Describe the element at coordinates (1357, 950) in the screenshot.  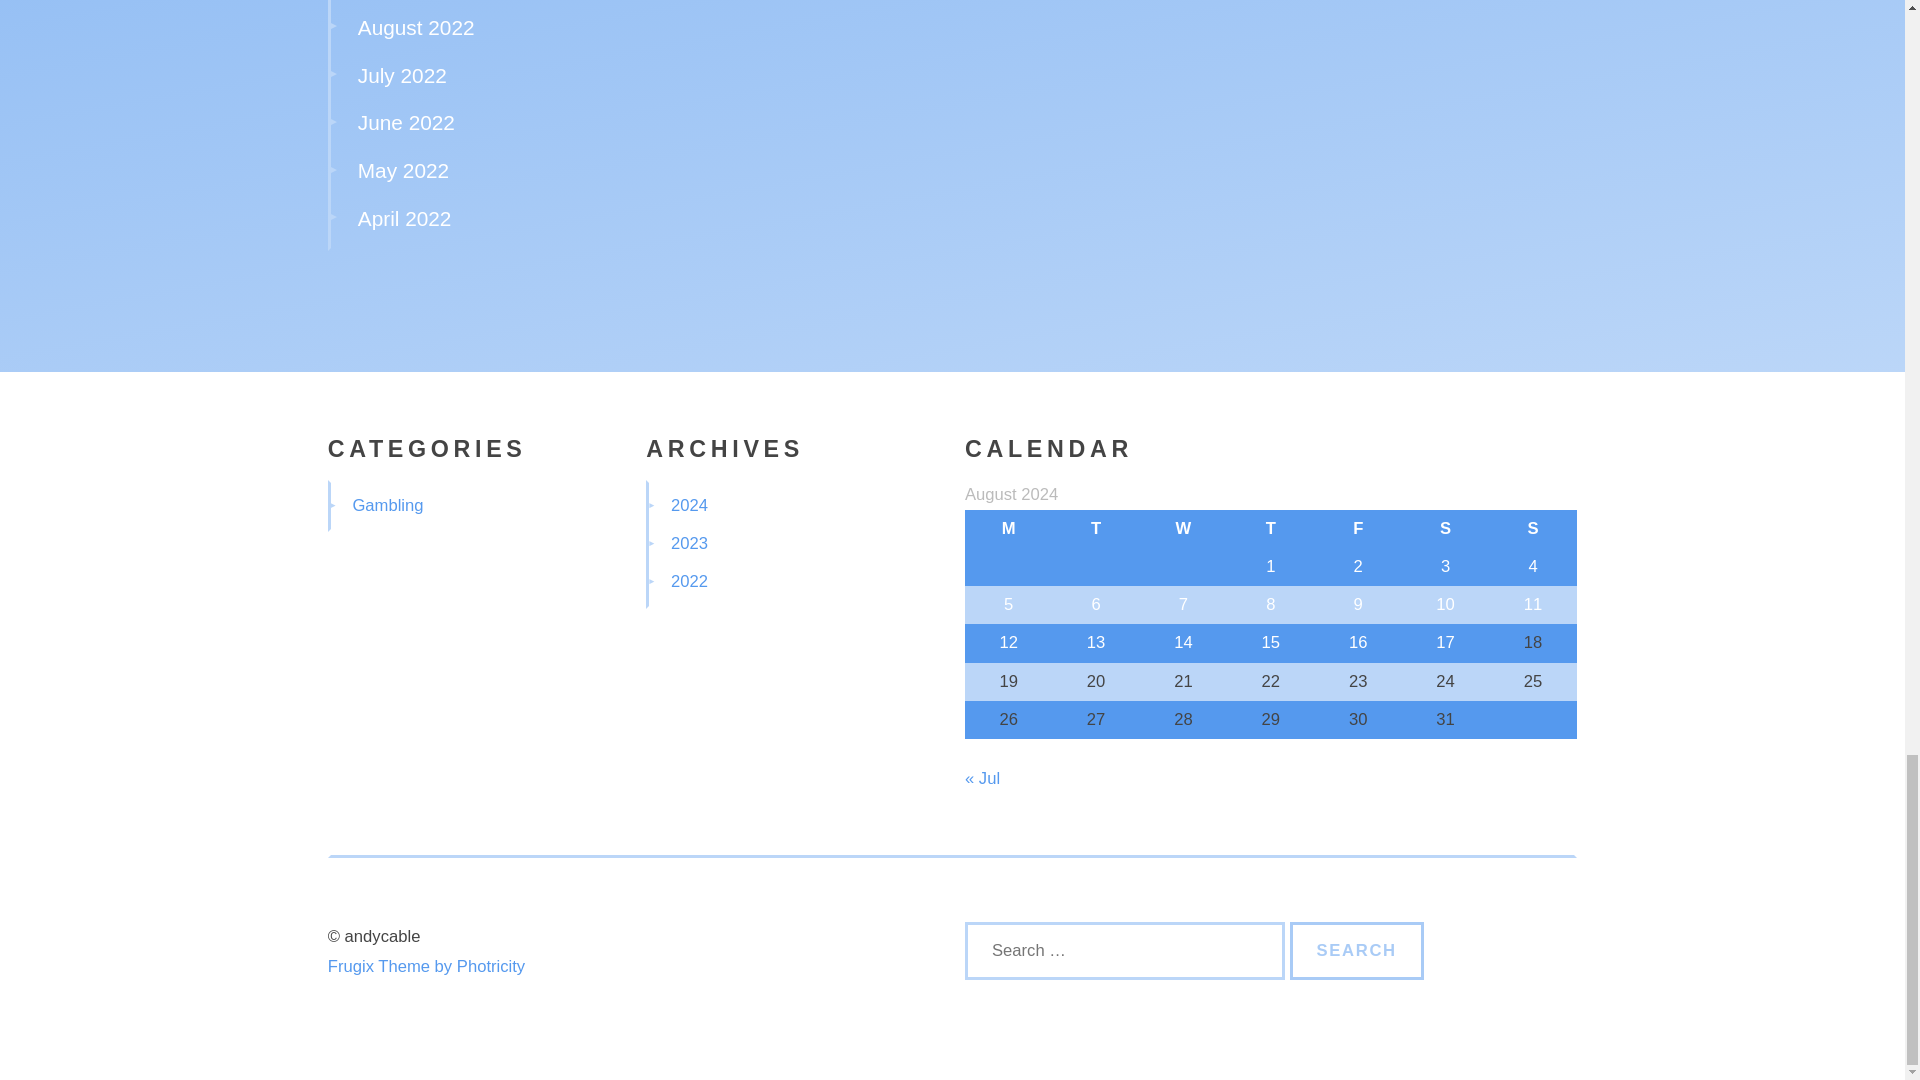
I see `Search` at that location.